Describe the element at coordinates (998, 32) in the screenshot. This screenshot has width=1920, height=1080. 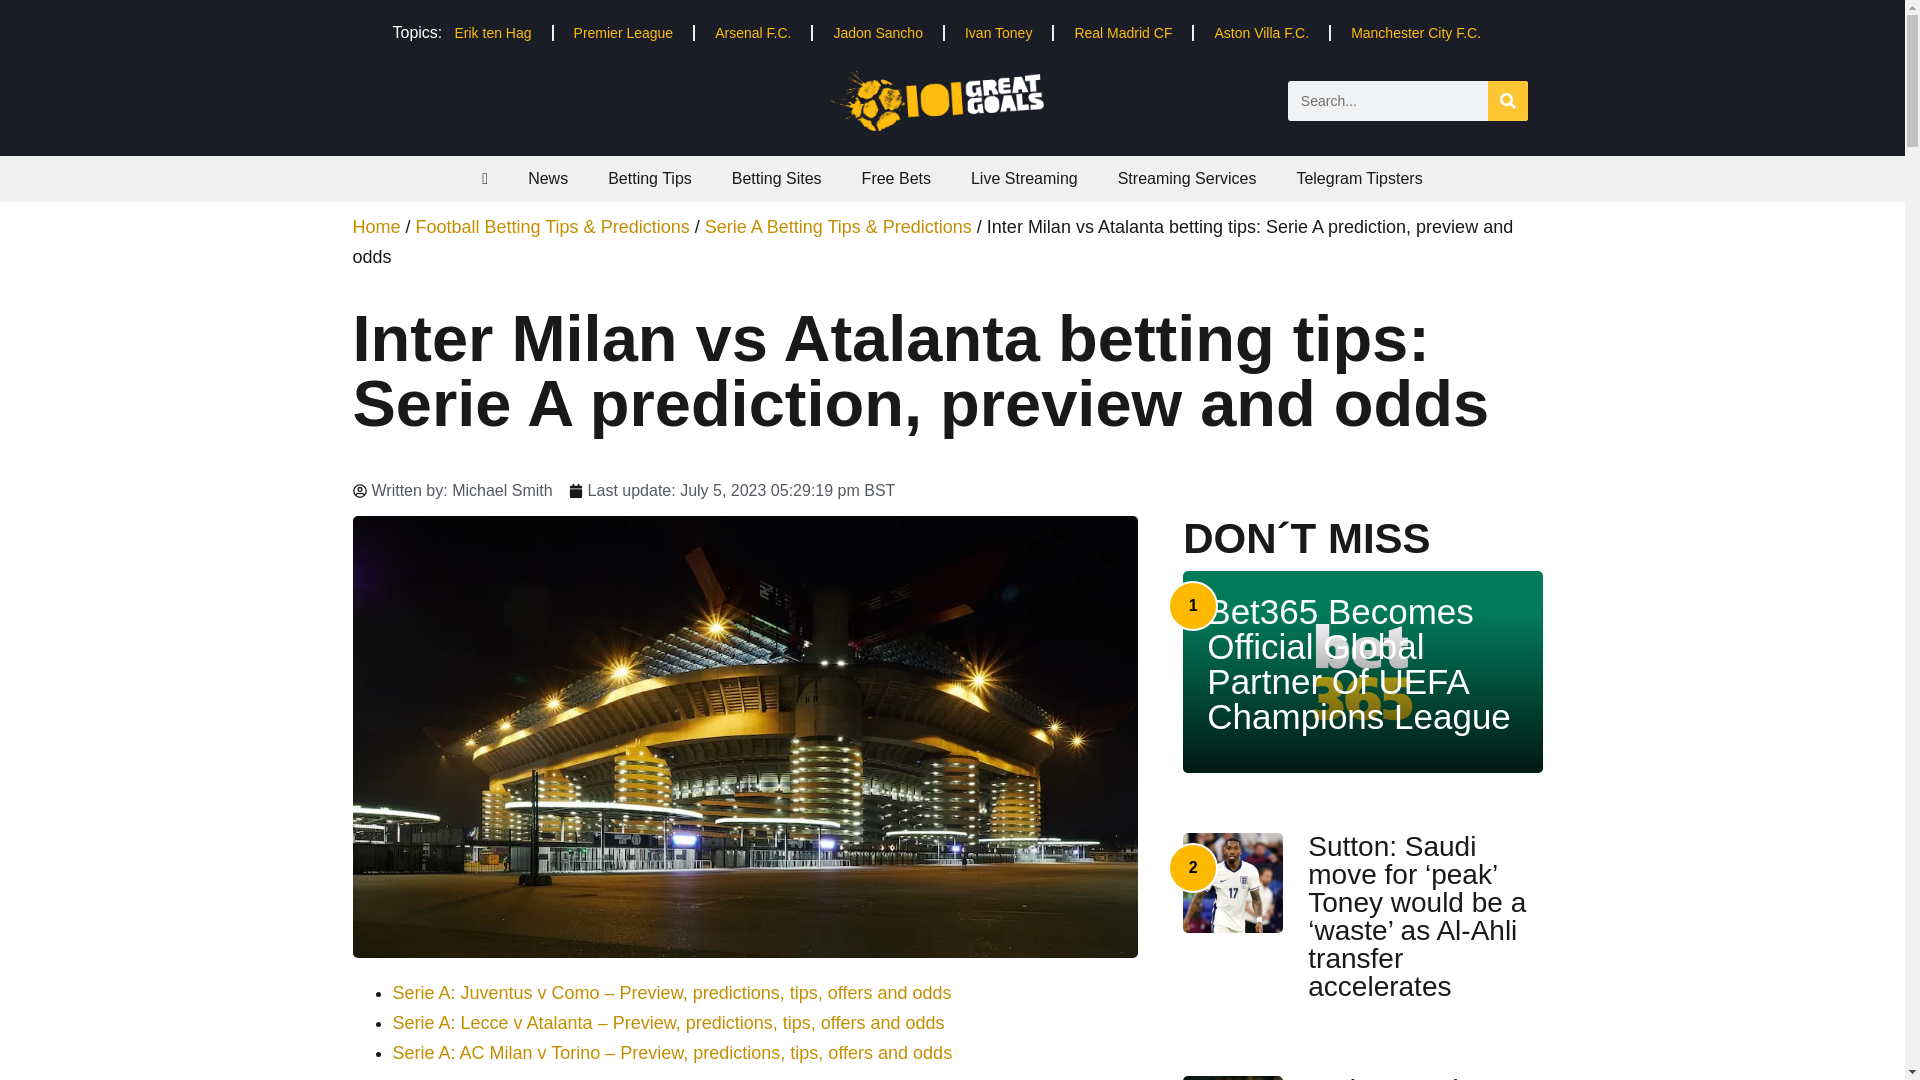
I see `Ivan Toney` at that location.